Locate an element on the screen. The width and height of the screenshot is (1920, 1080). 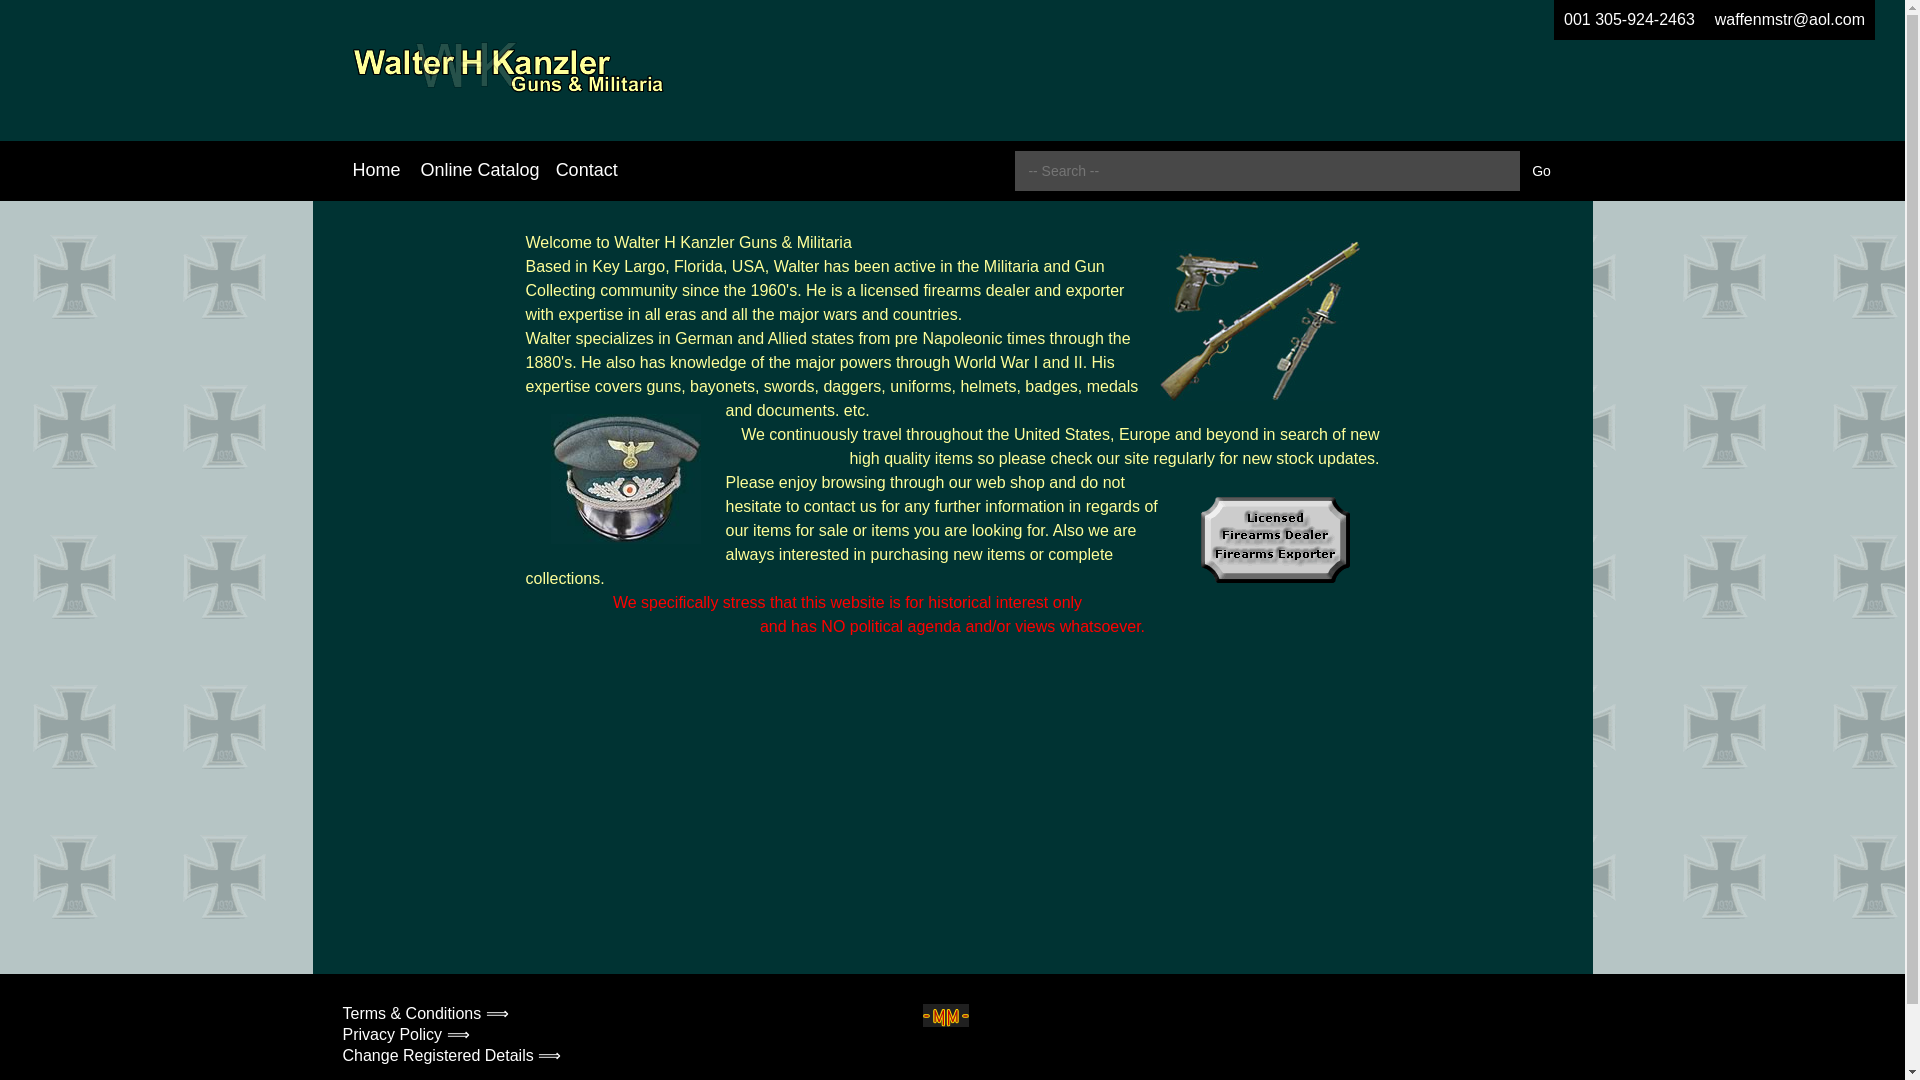
Home is located at coordinates (376, 170).